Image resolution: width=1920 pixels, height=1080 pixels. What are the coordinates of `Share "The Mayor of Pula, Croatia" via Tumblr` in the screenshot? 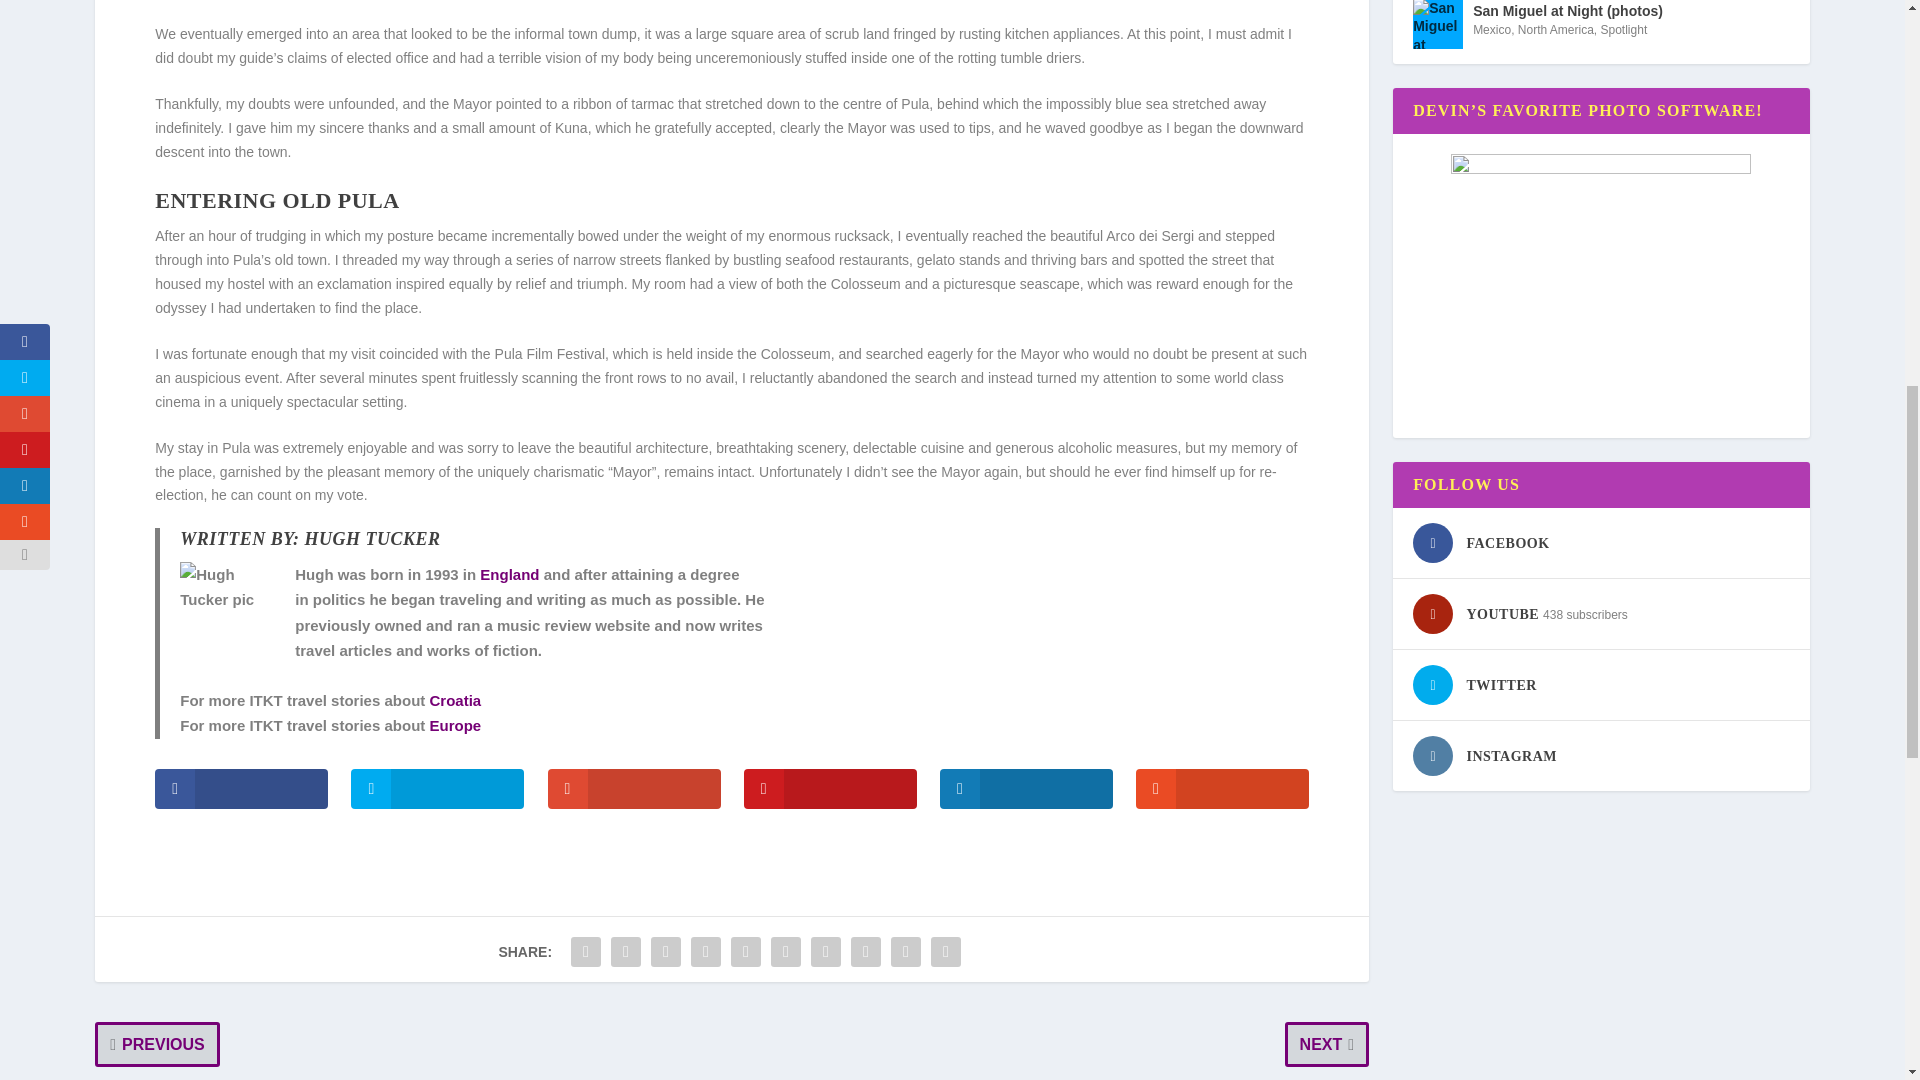 It's located at (705, 952).